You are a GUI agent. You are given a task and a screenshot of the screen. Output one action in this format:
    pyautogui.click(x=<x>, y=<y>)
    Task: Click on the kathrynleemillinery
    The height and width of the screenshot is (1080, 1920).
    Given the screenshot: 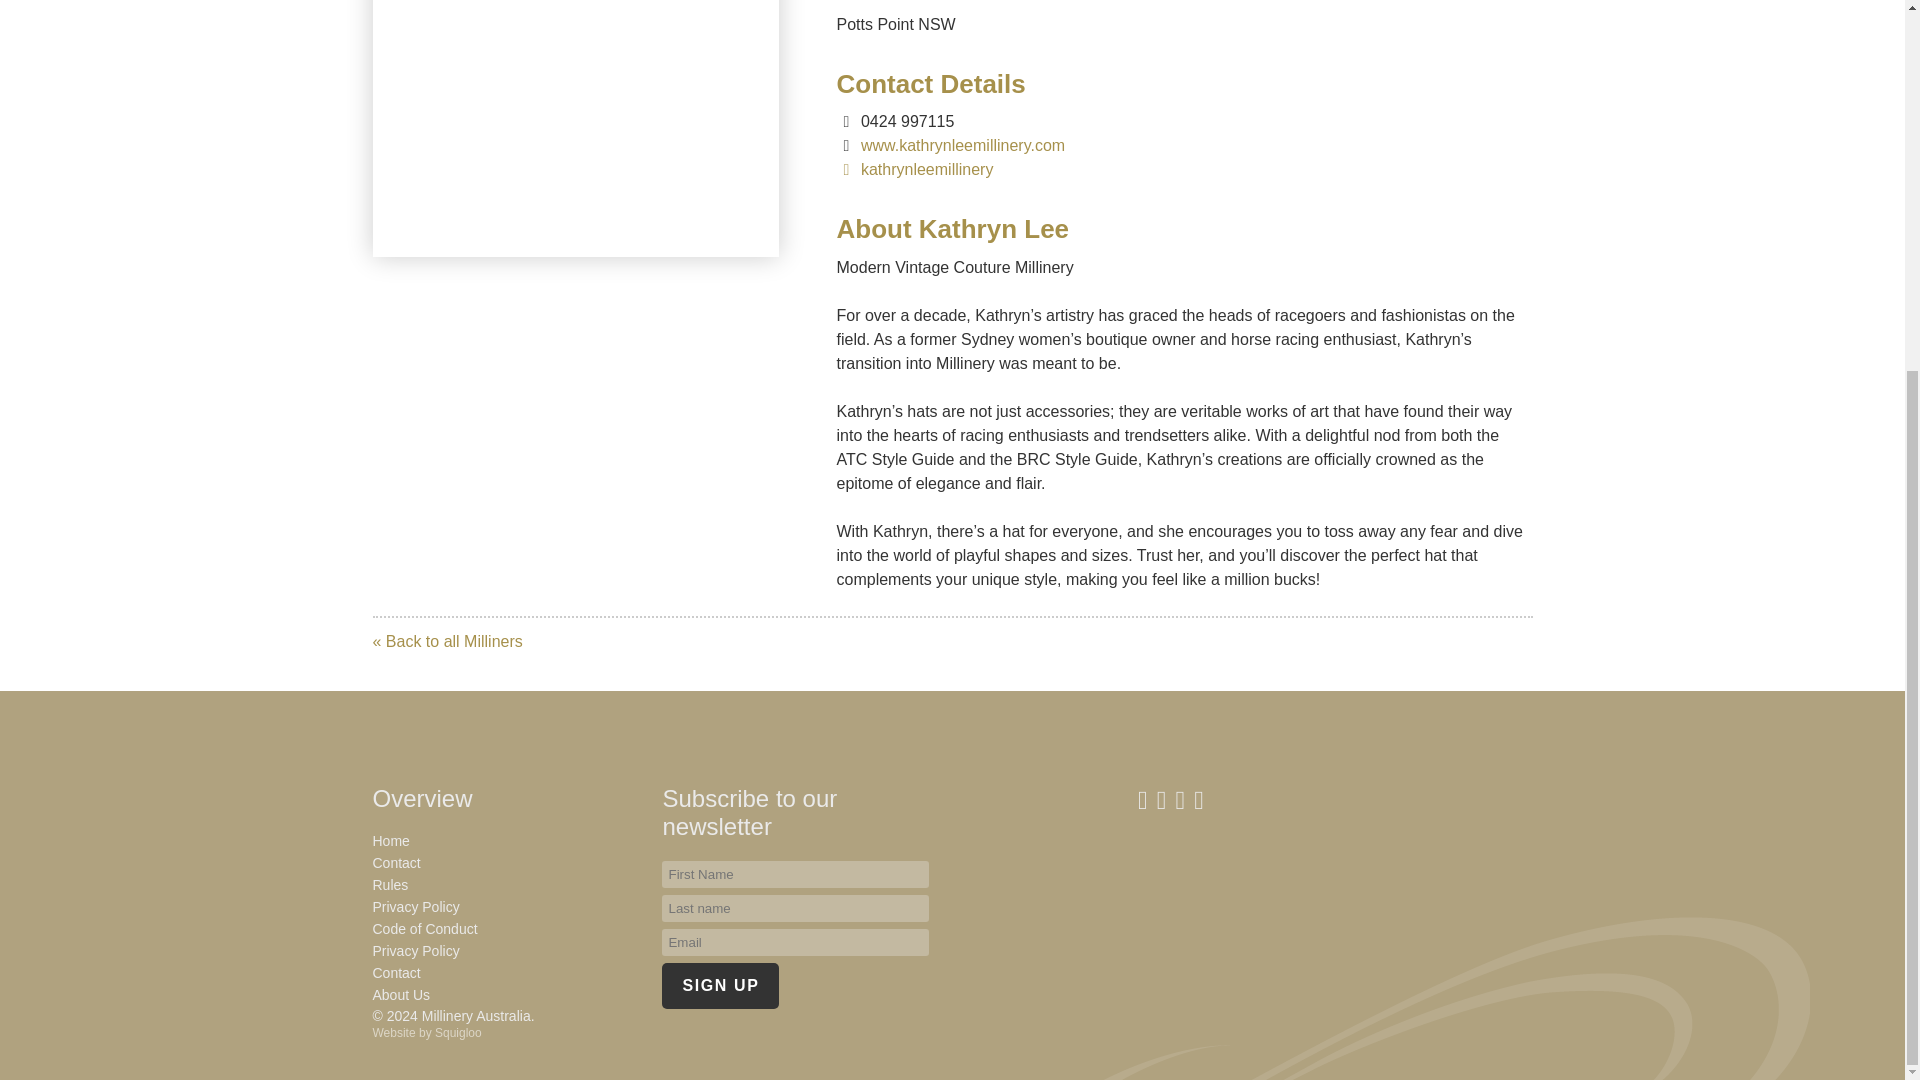 What is the action you would take?
    pyautogui.click(x=914, y=169)
    